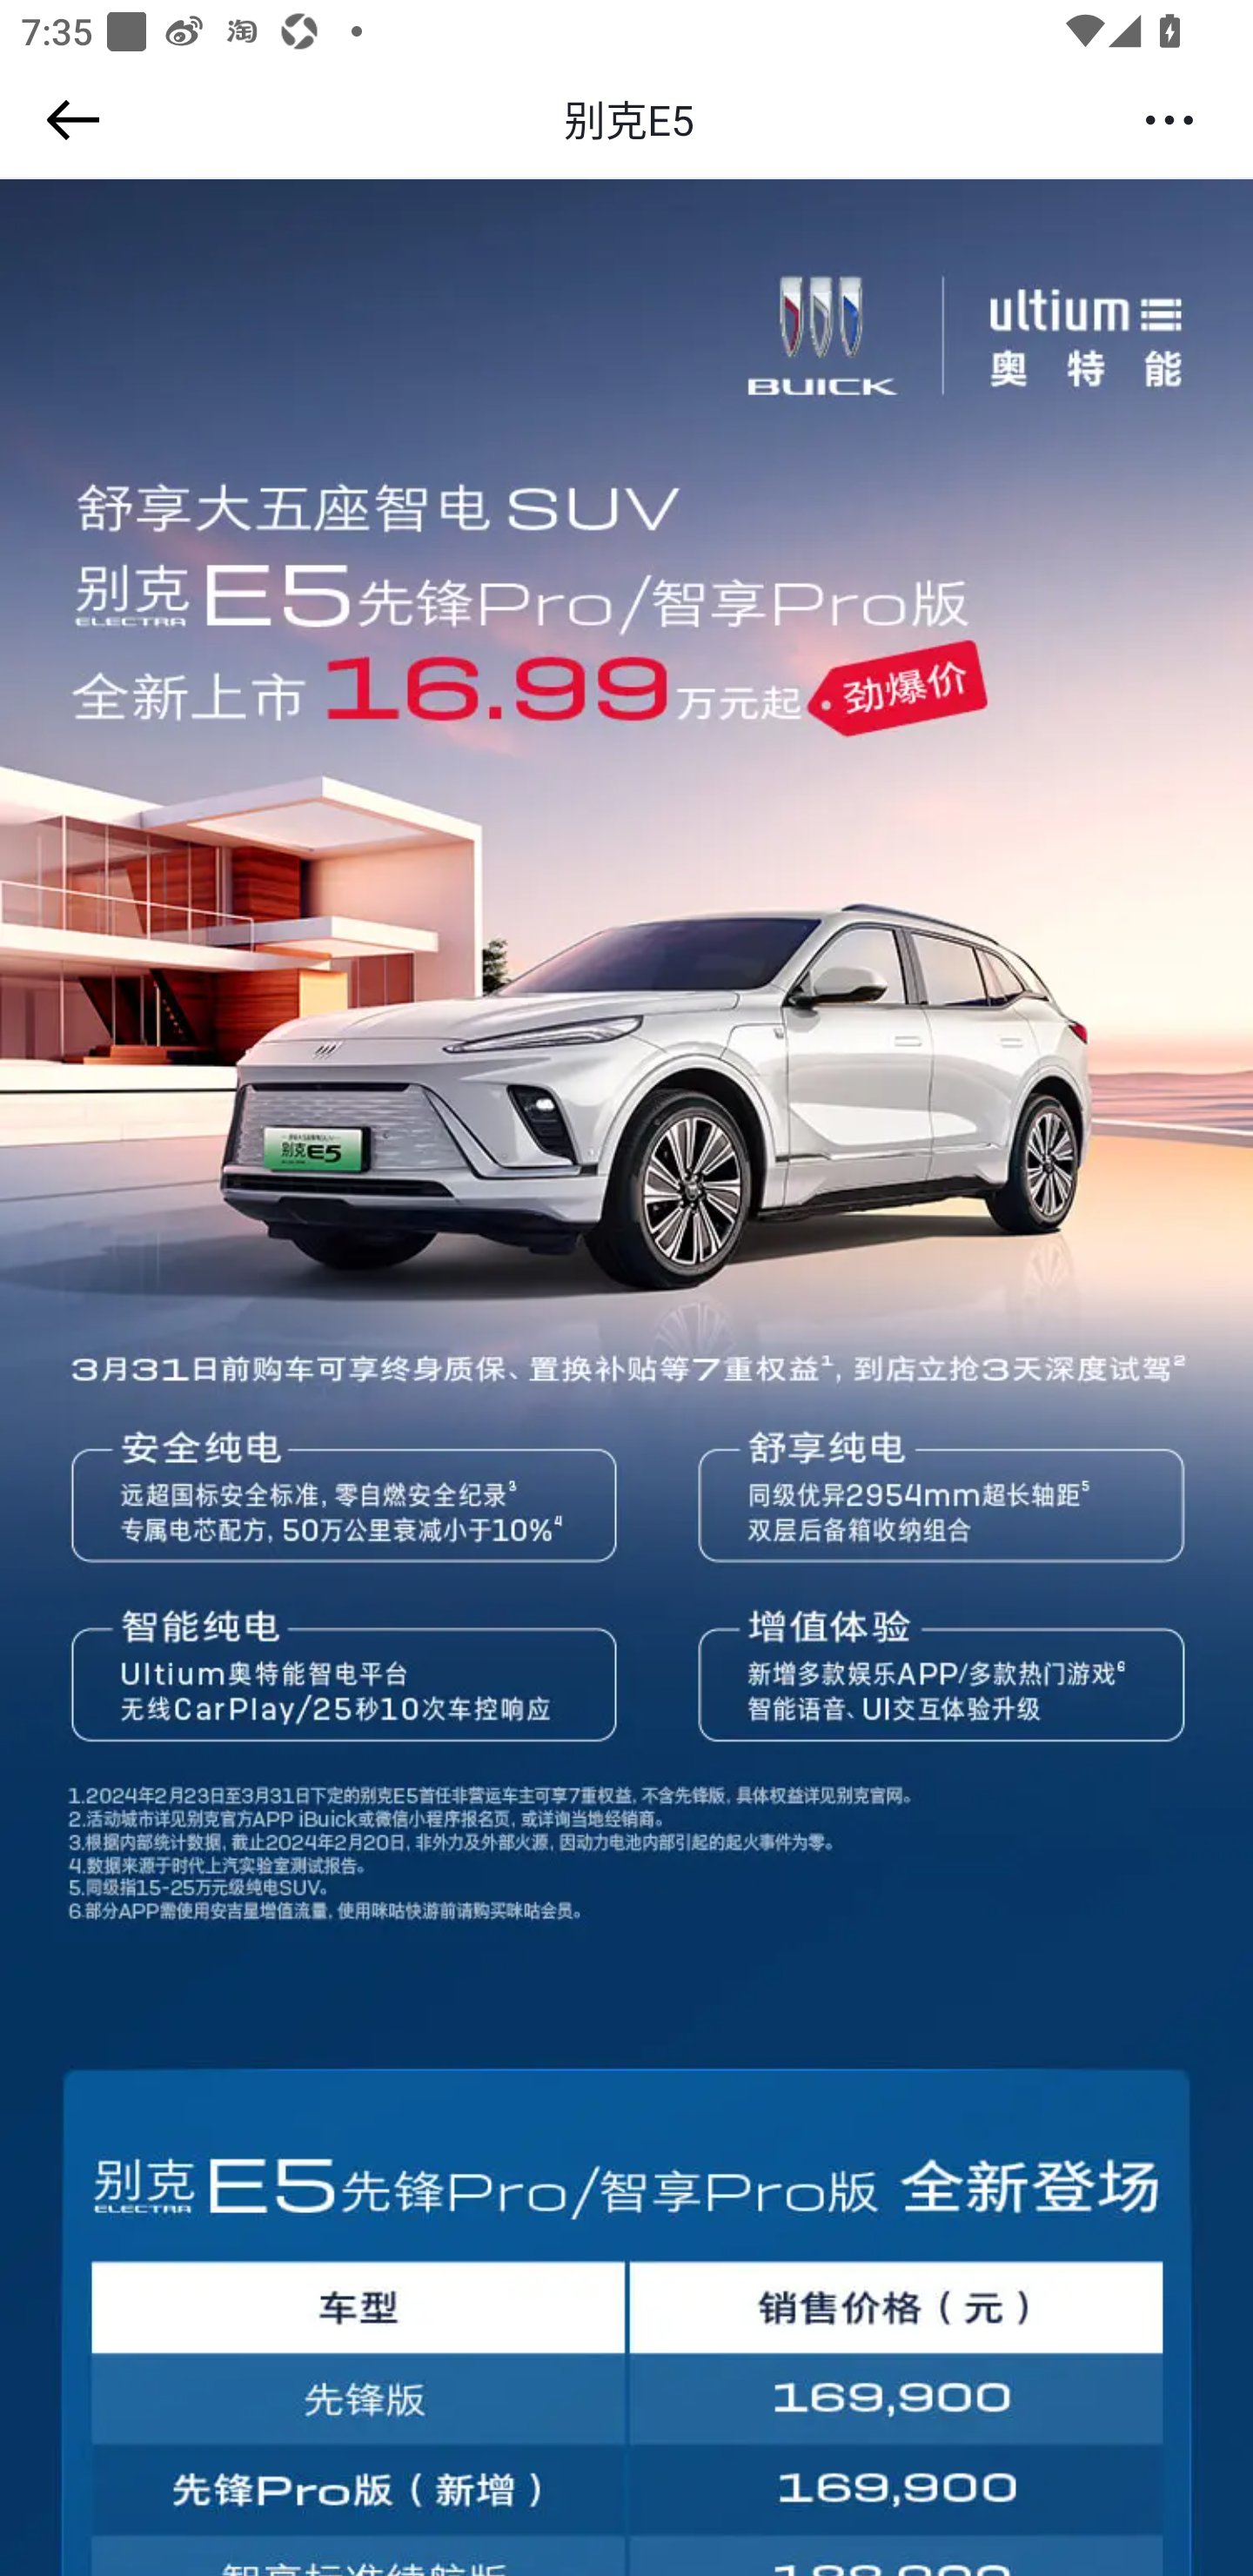 The image size is (1253, 2576). I want to click on , so click(68, 120).